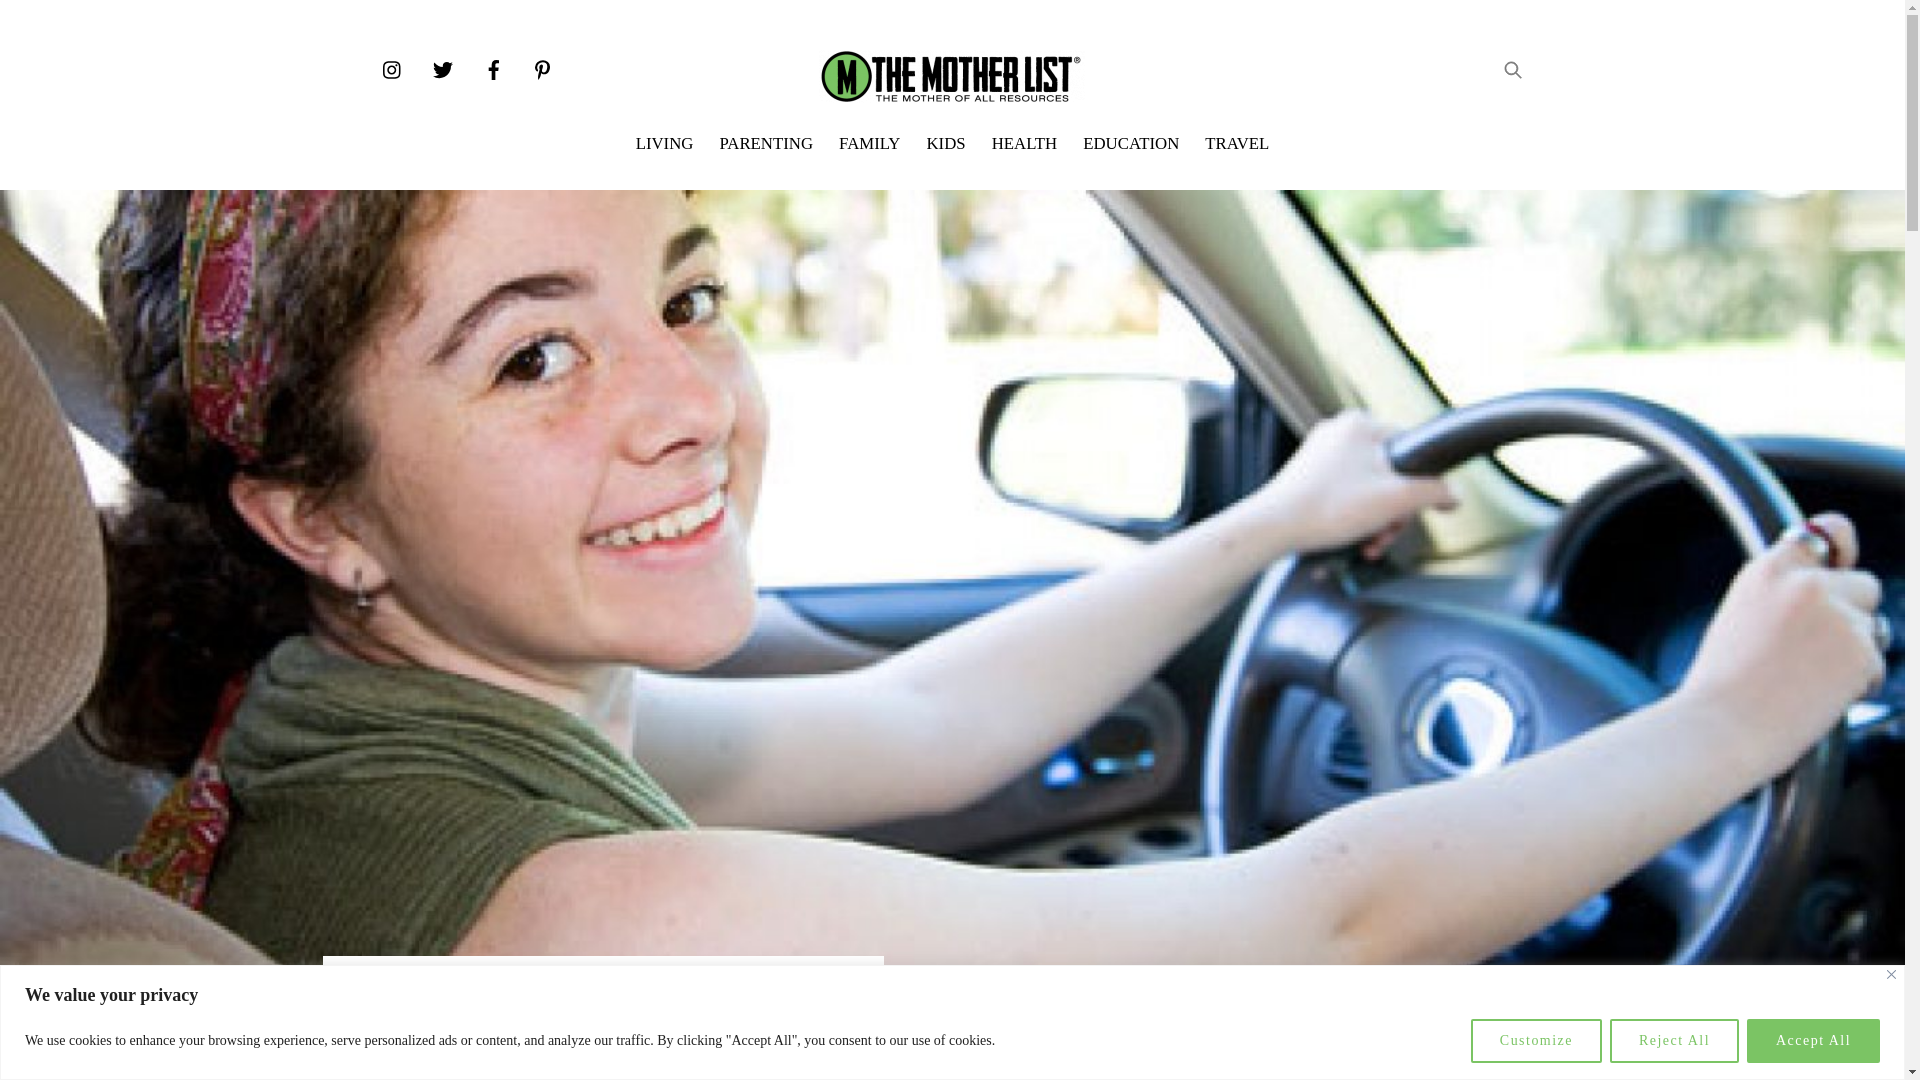 The image size is (1920, 1080). I want to click on LIVING, so click(664, 144).